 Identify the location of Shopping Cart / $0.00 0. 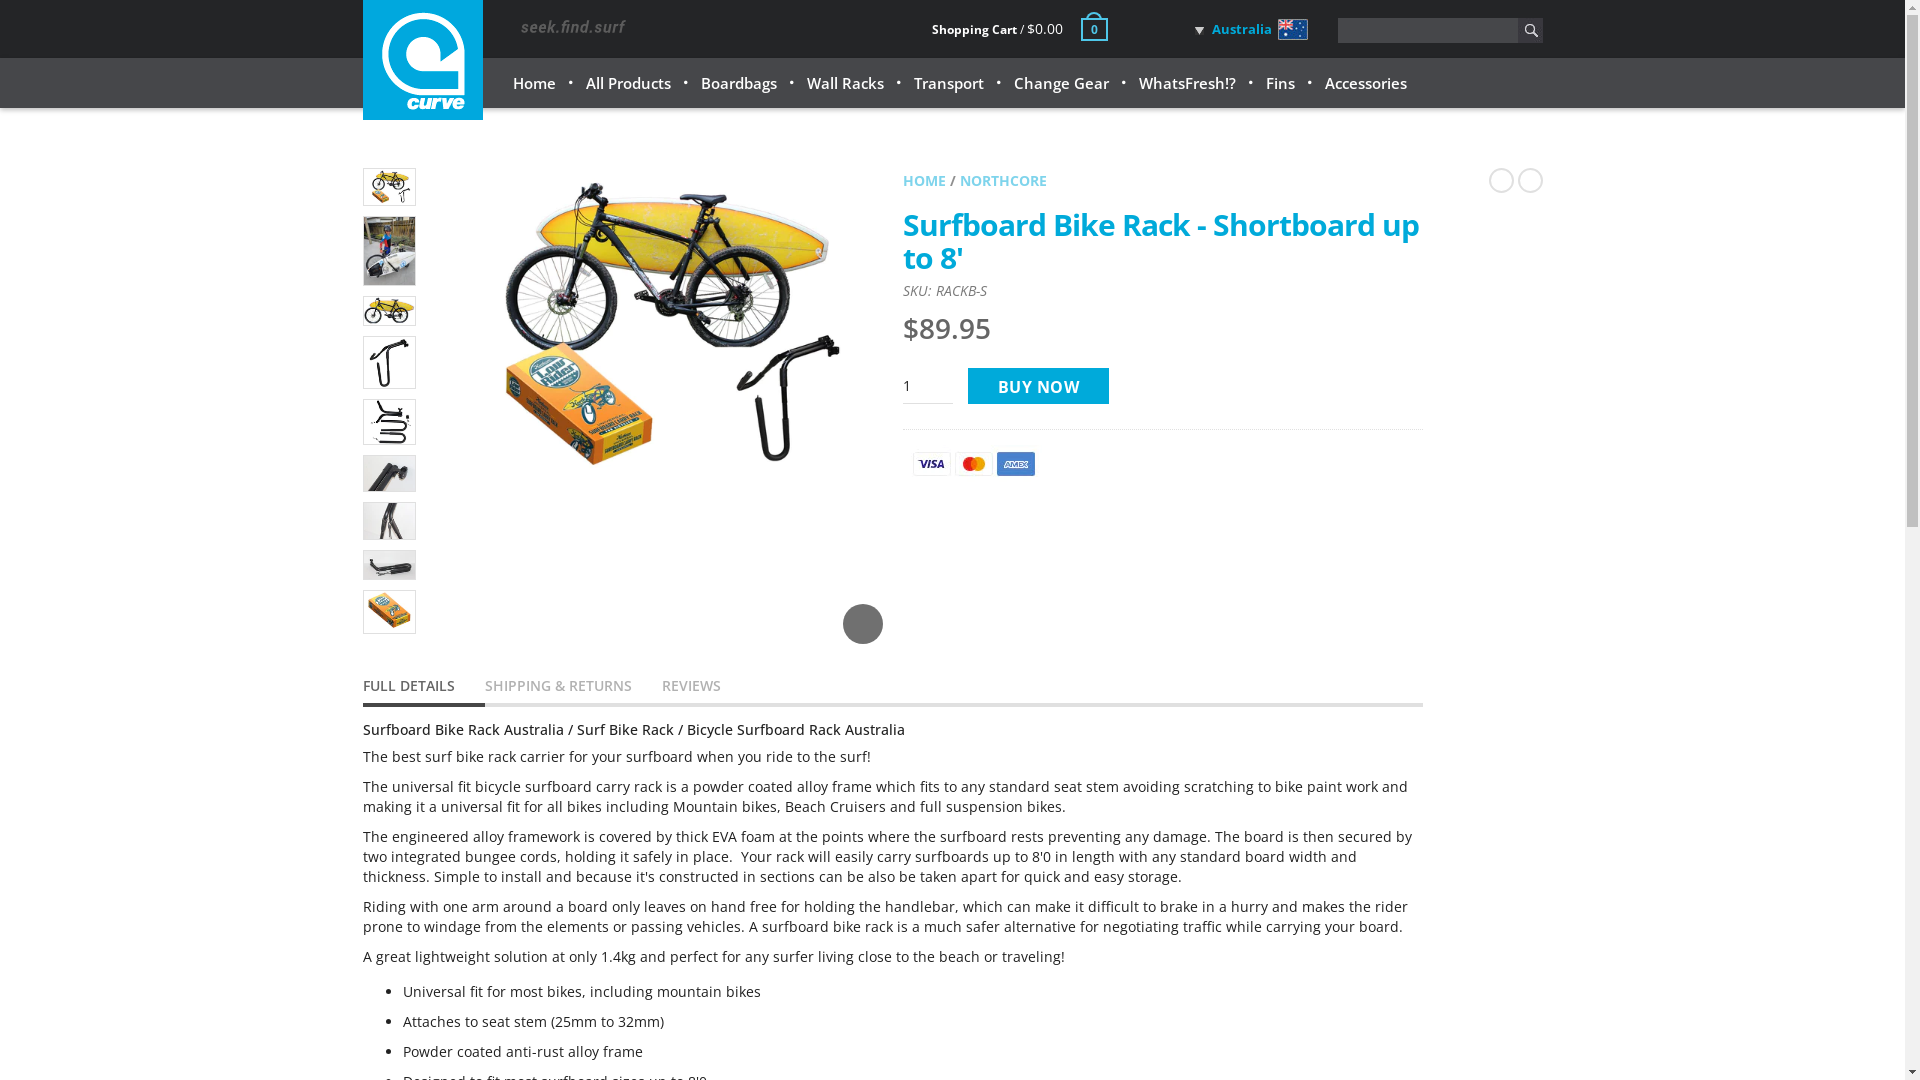
(1020, 30).